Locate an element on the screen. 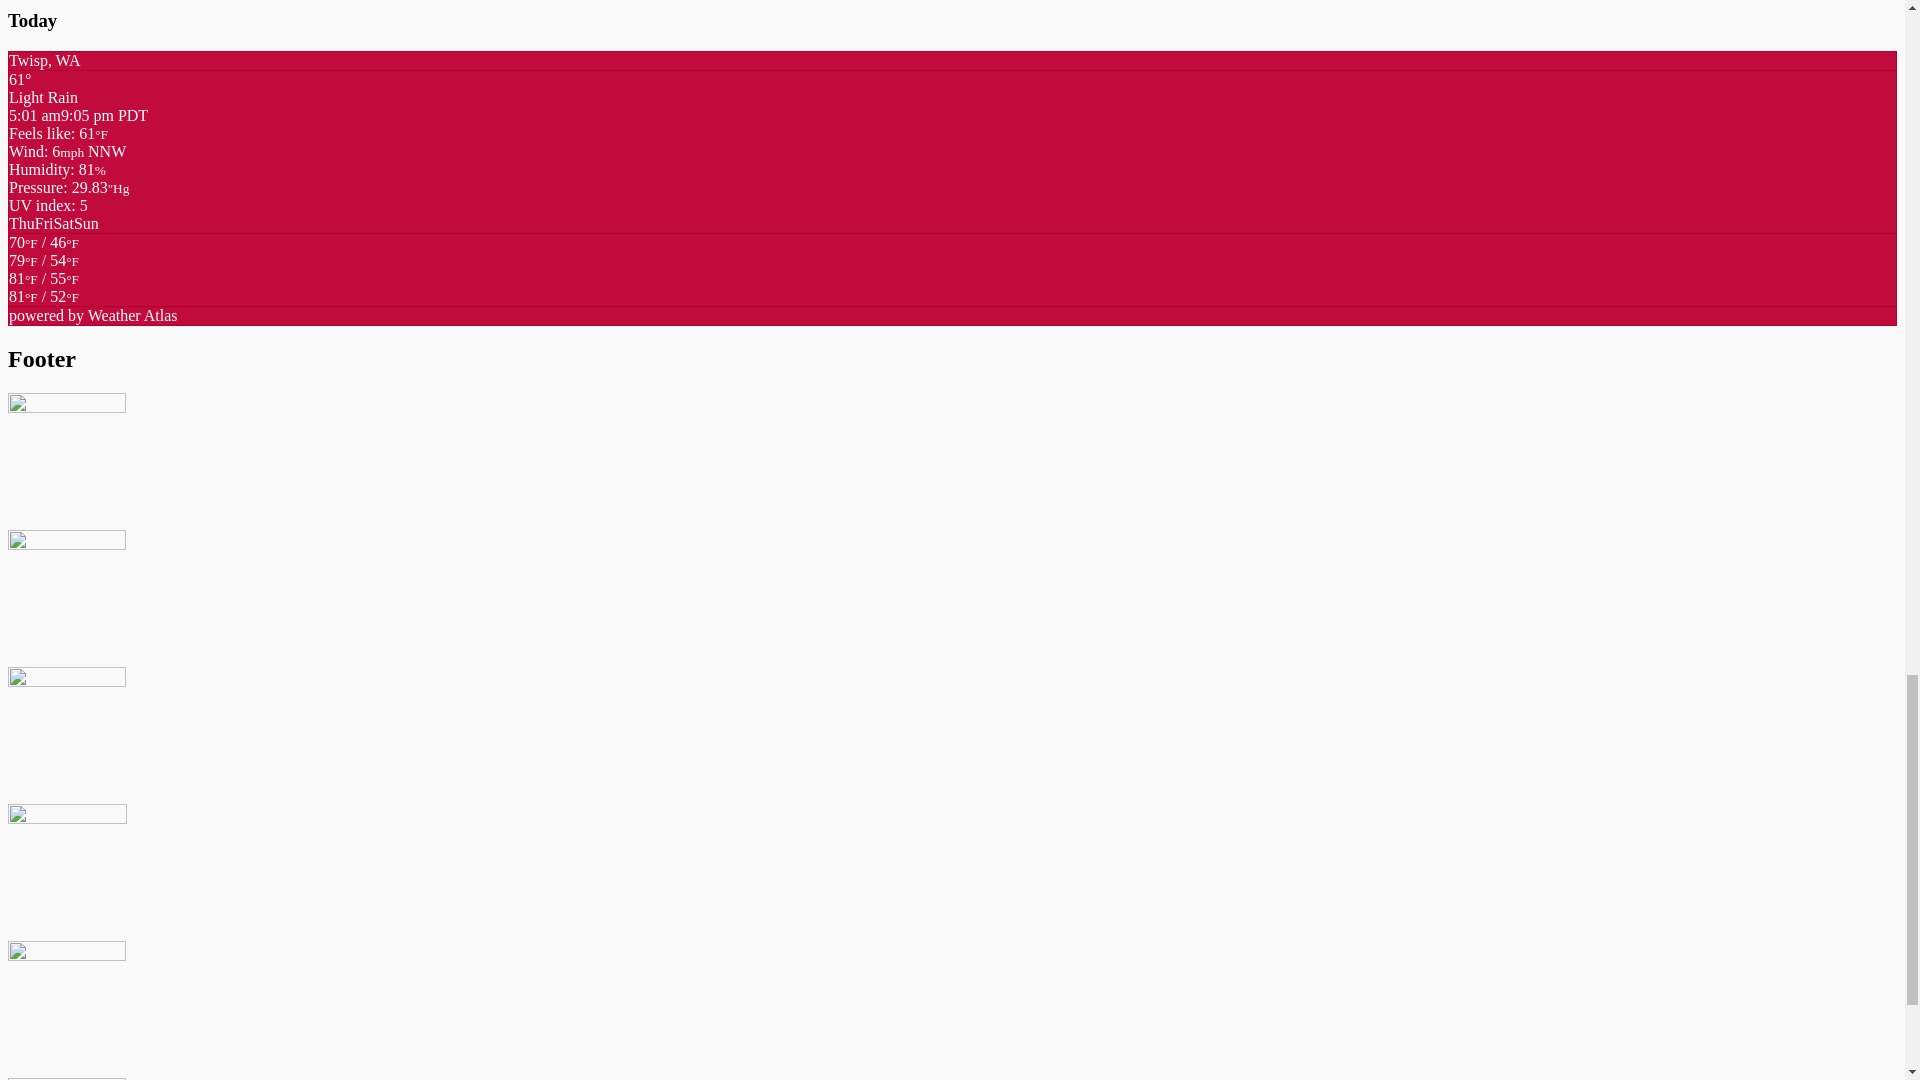  Mostly Cloudy is located at coordinates (44, 251).